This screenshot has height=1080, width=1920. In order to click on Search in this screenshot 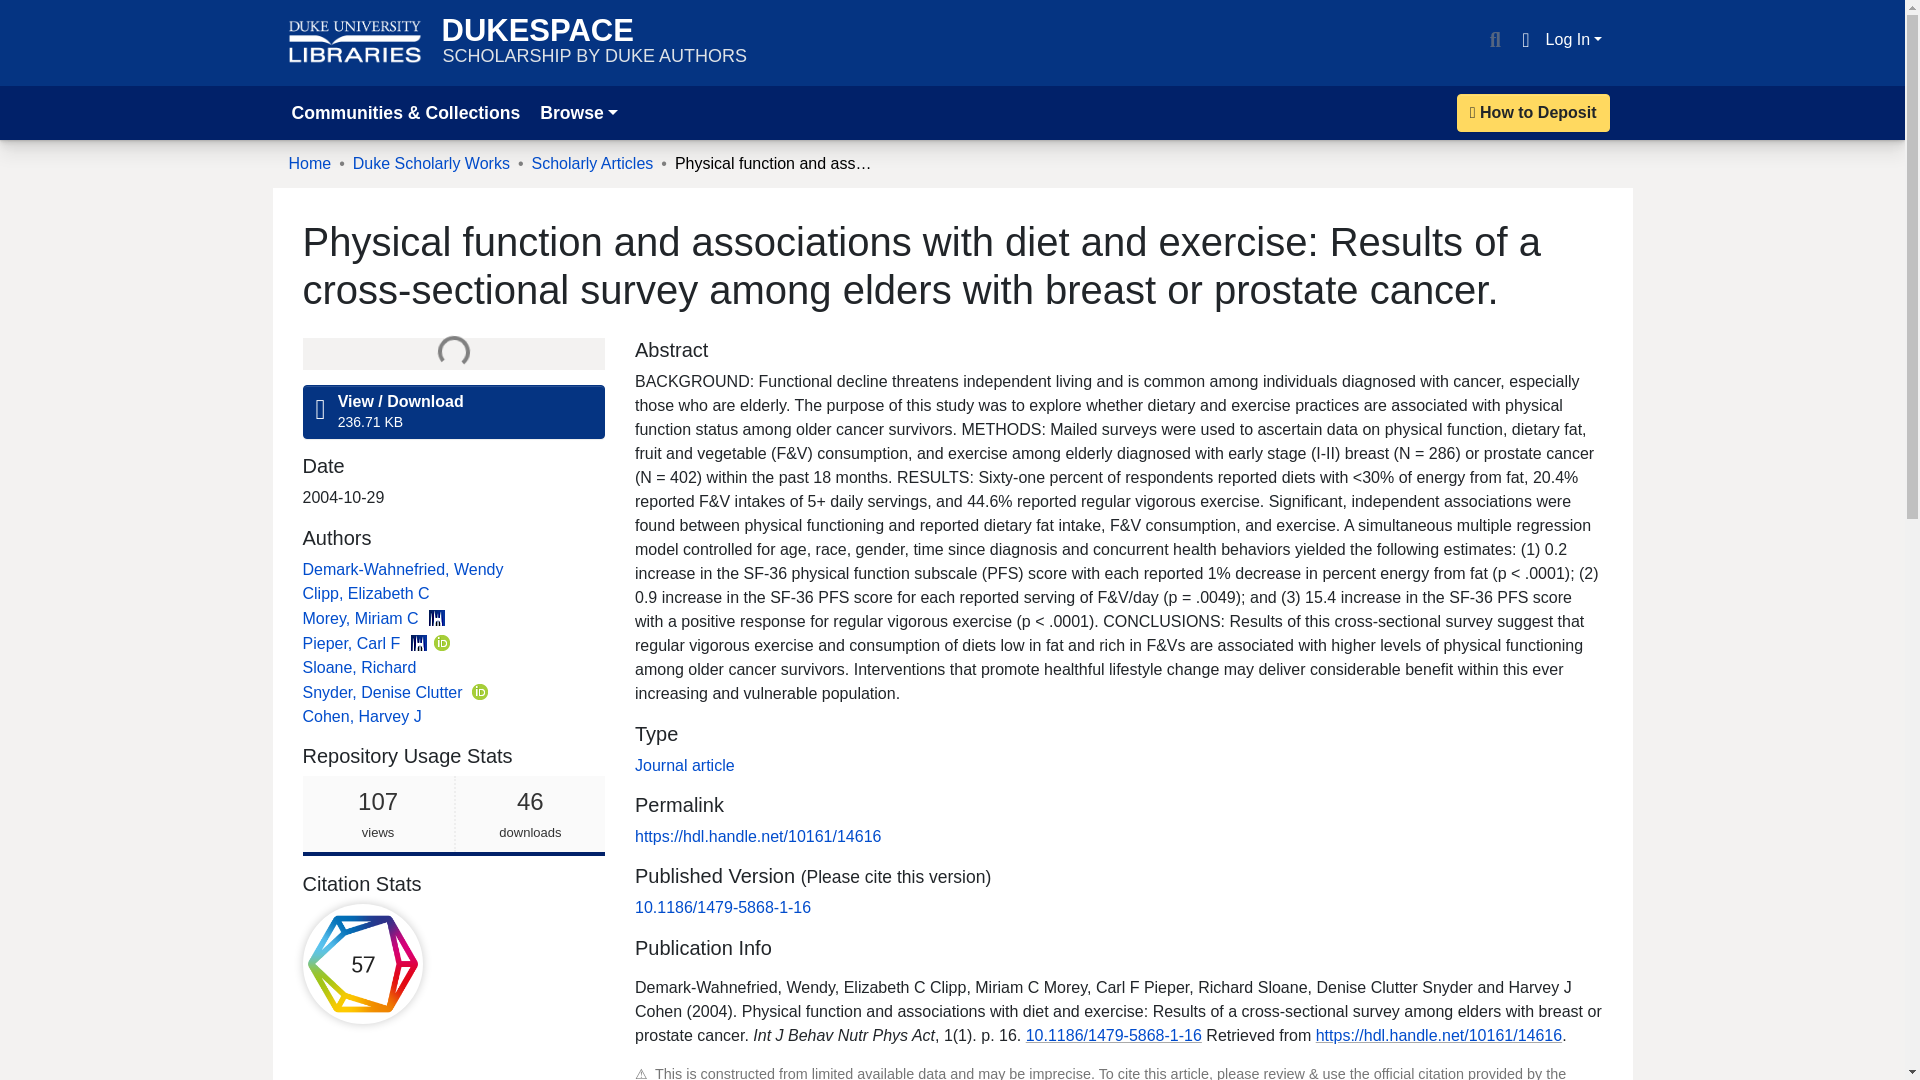, I will do `click(384, 692)`.